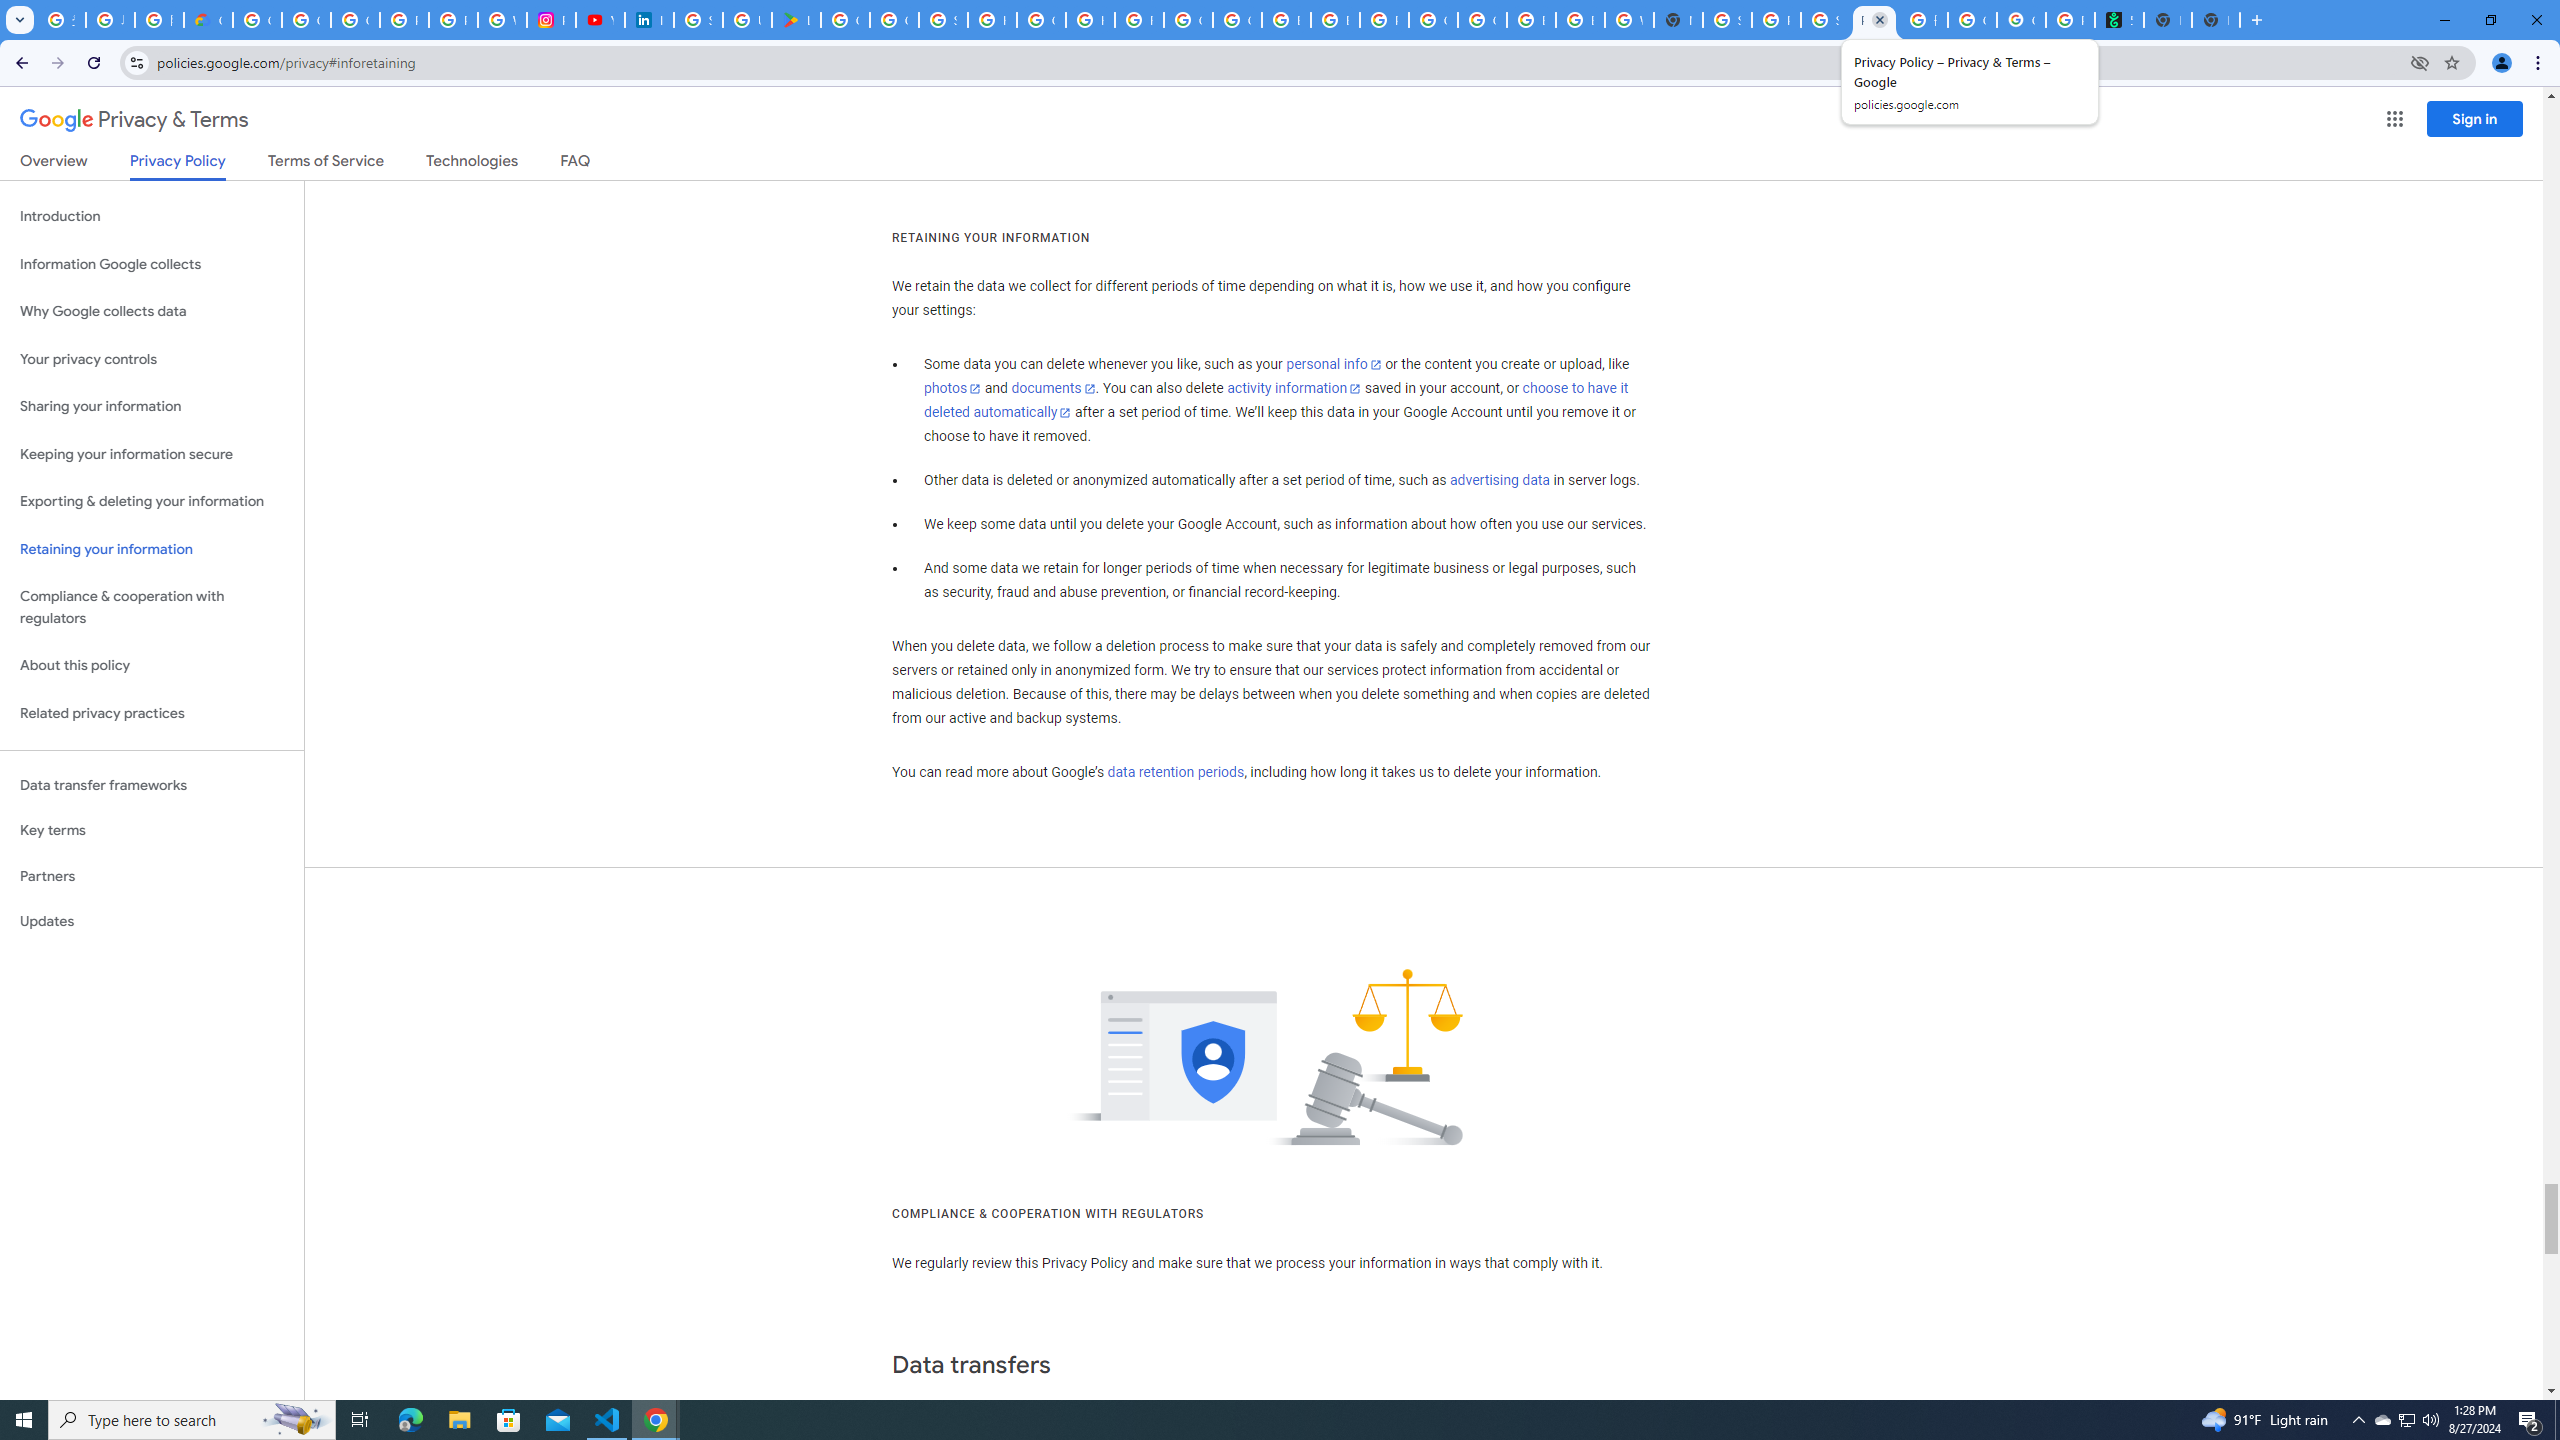 The width and height of the screenshot is (2560, 1440). Describe the element at coordinates (176, 166) in the screenshot. I see `Privacy Policy` at that location.